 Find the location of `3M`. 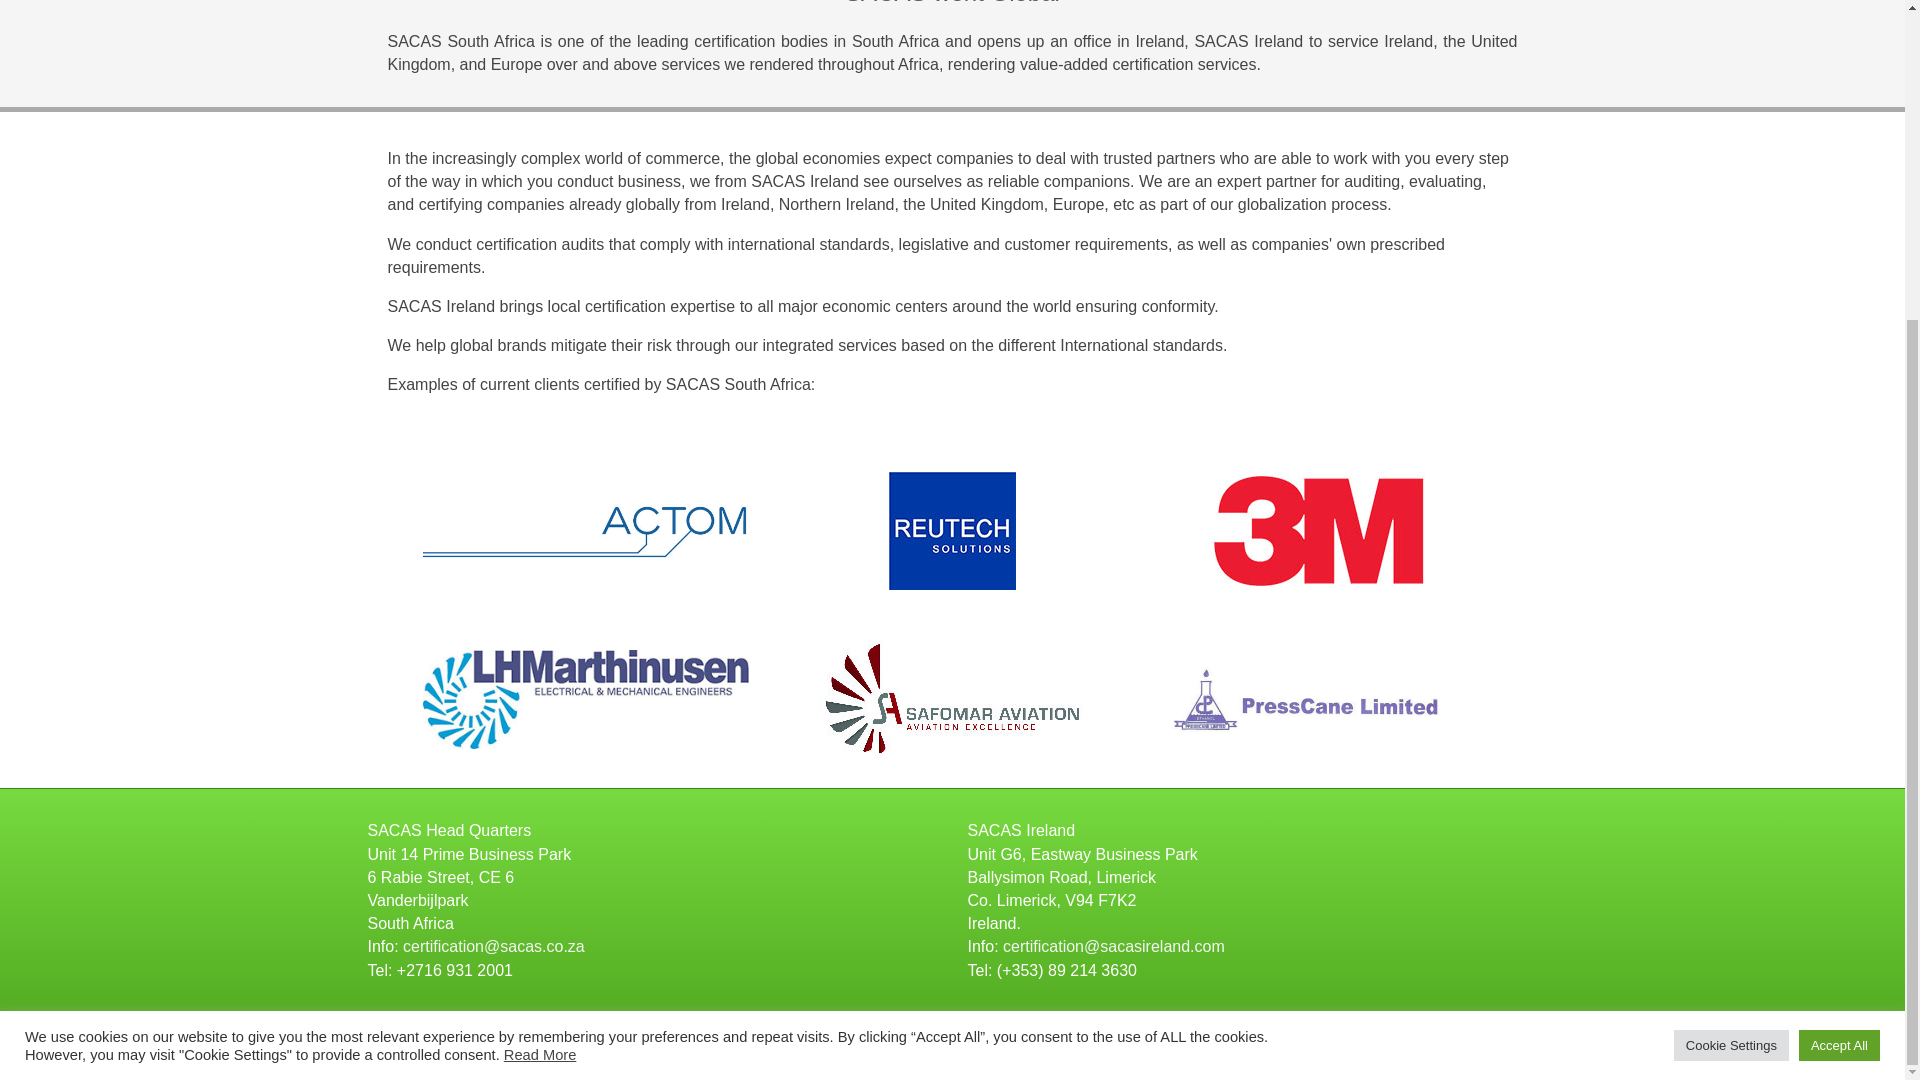

3M is located at coordinates (1318, 530).